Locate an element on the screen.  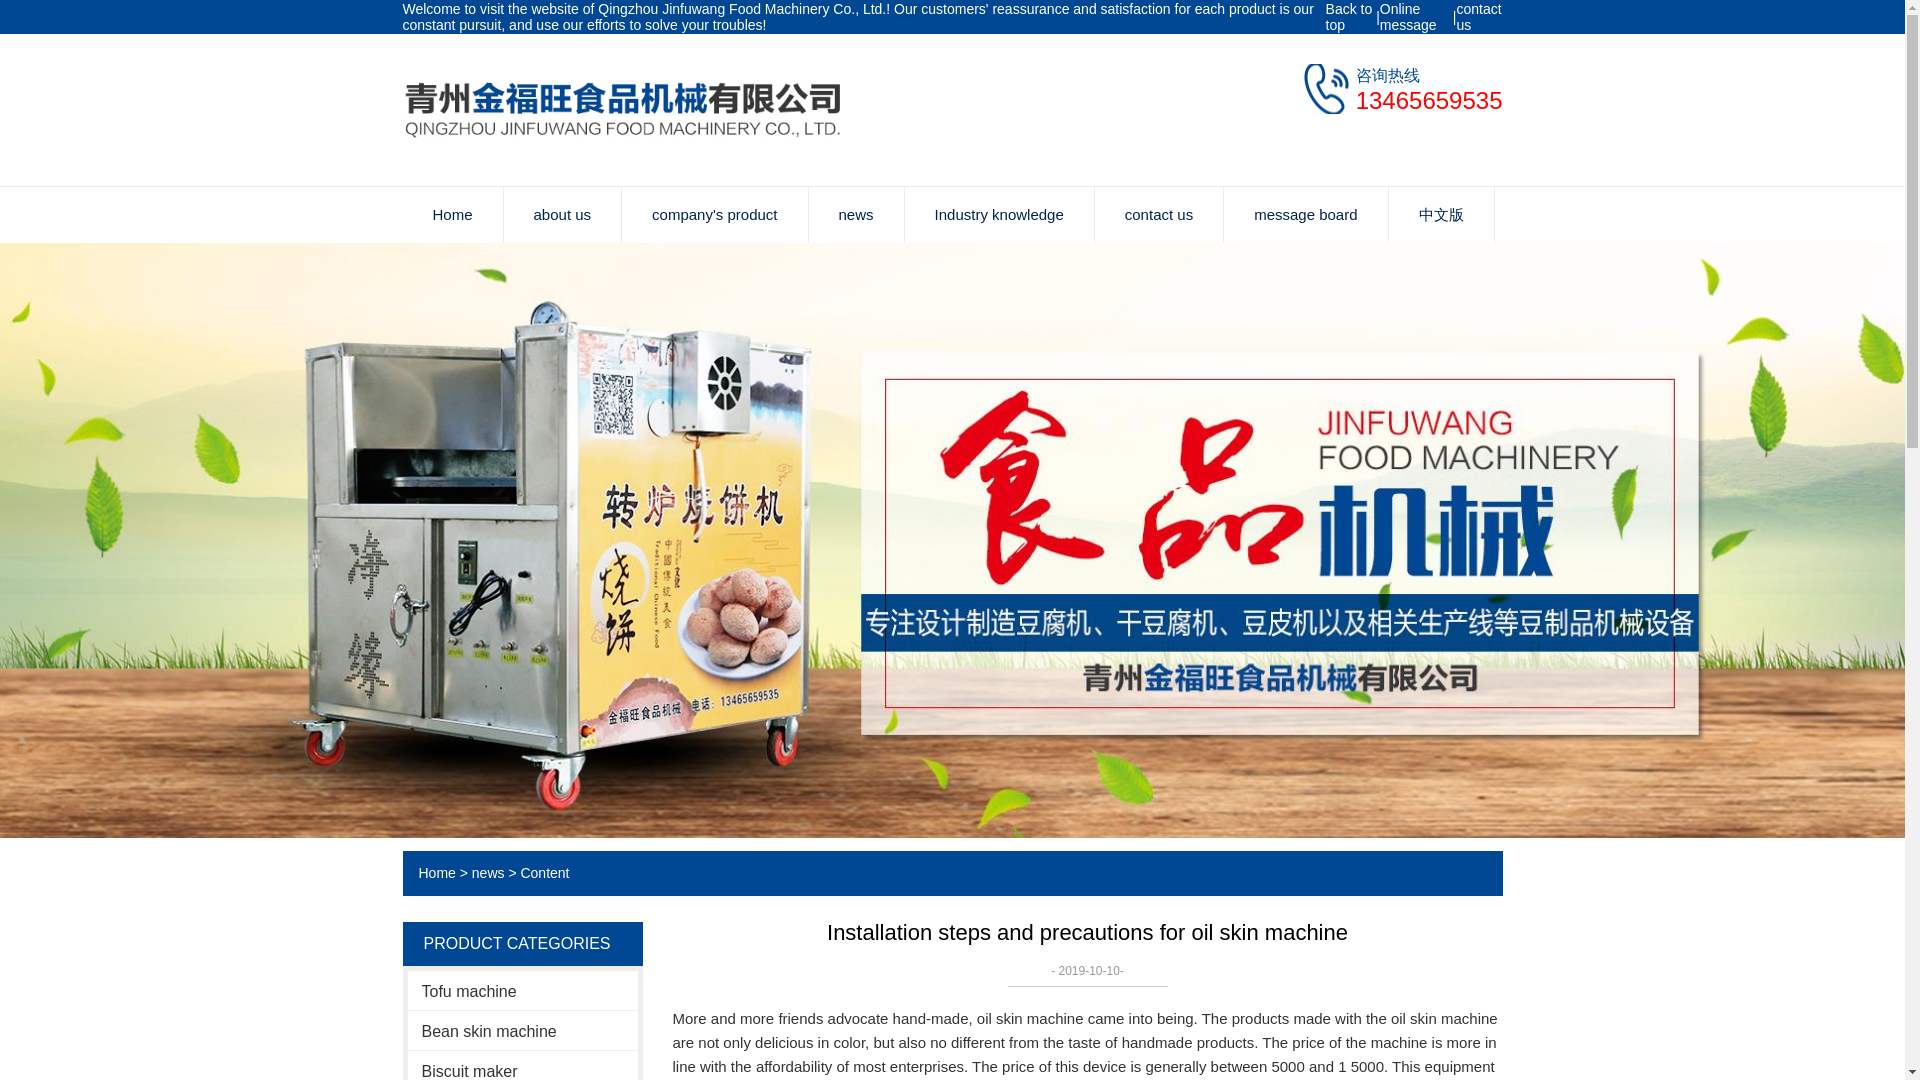
news is located at coordinates (855, 214).